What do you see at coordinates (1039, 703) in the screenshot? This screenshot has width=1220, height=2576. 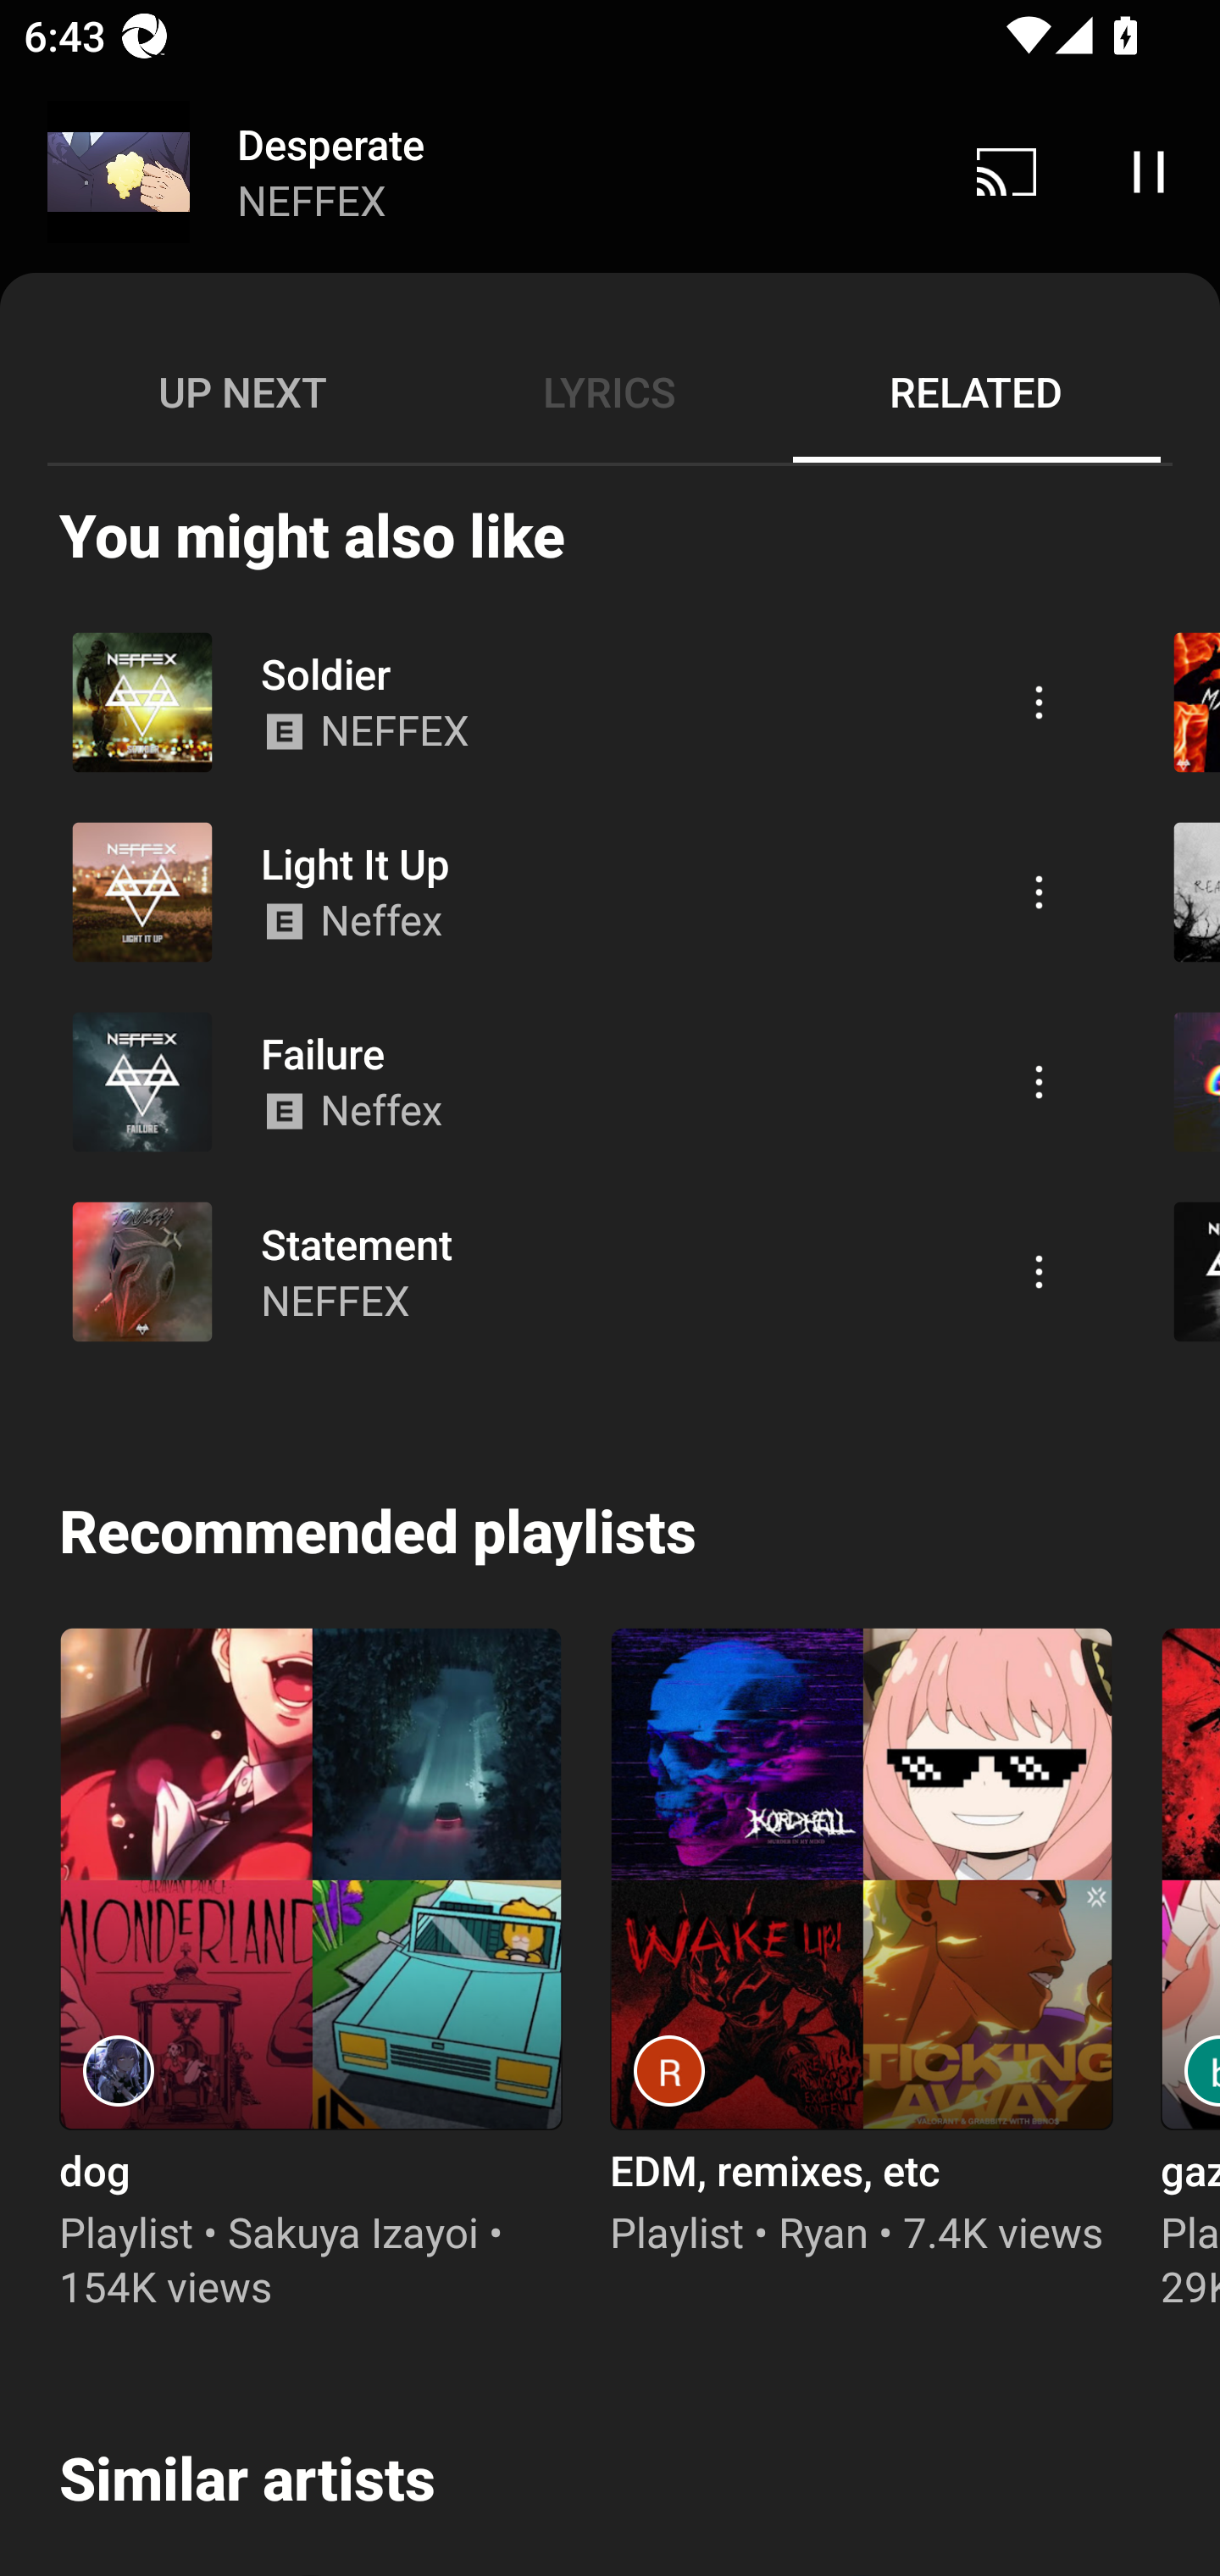 I see `Menu` at bounding box center [1039, 703].